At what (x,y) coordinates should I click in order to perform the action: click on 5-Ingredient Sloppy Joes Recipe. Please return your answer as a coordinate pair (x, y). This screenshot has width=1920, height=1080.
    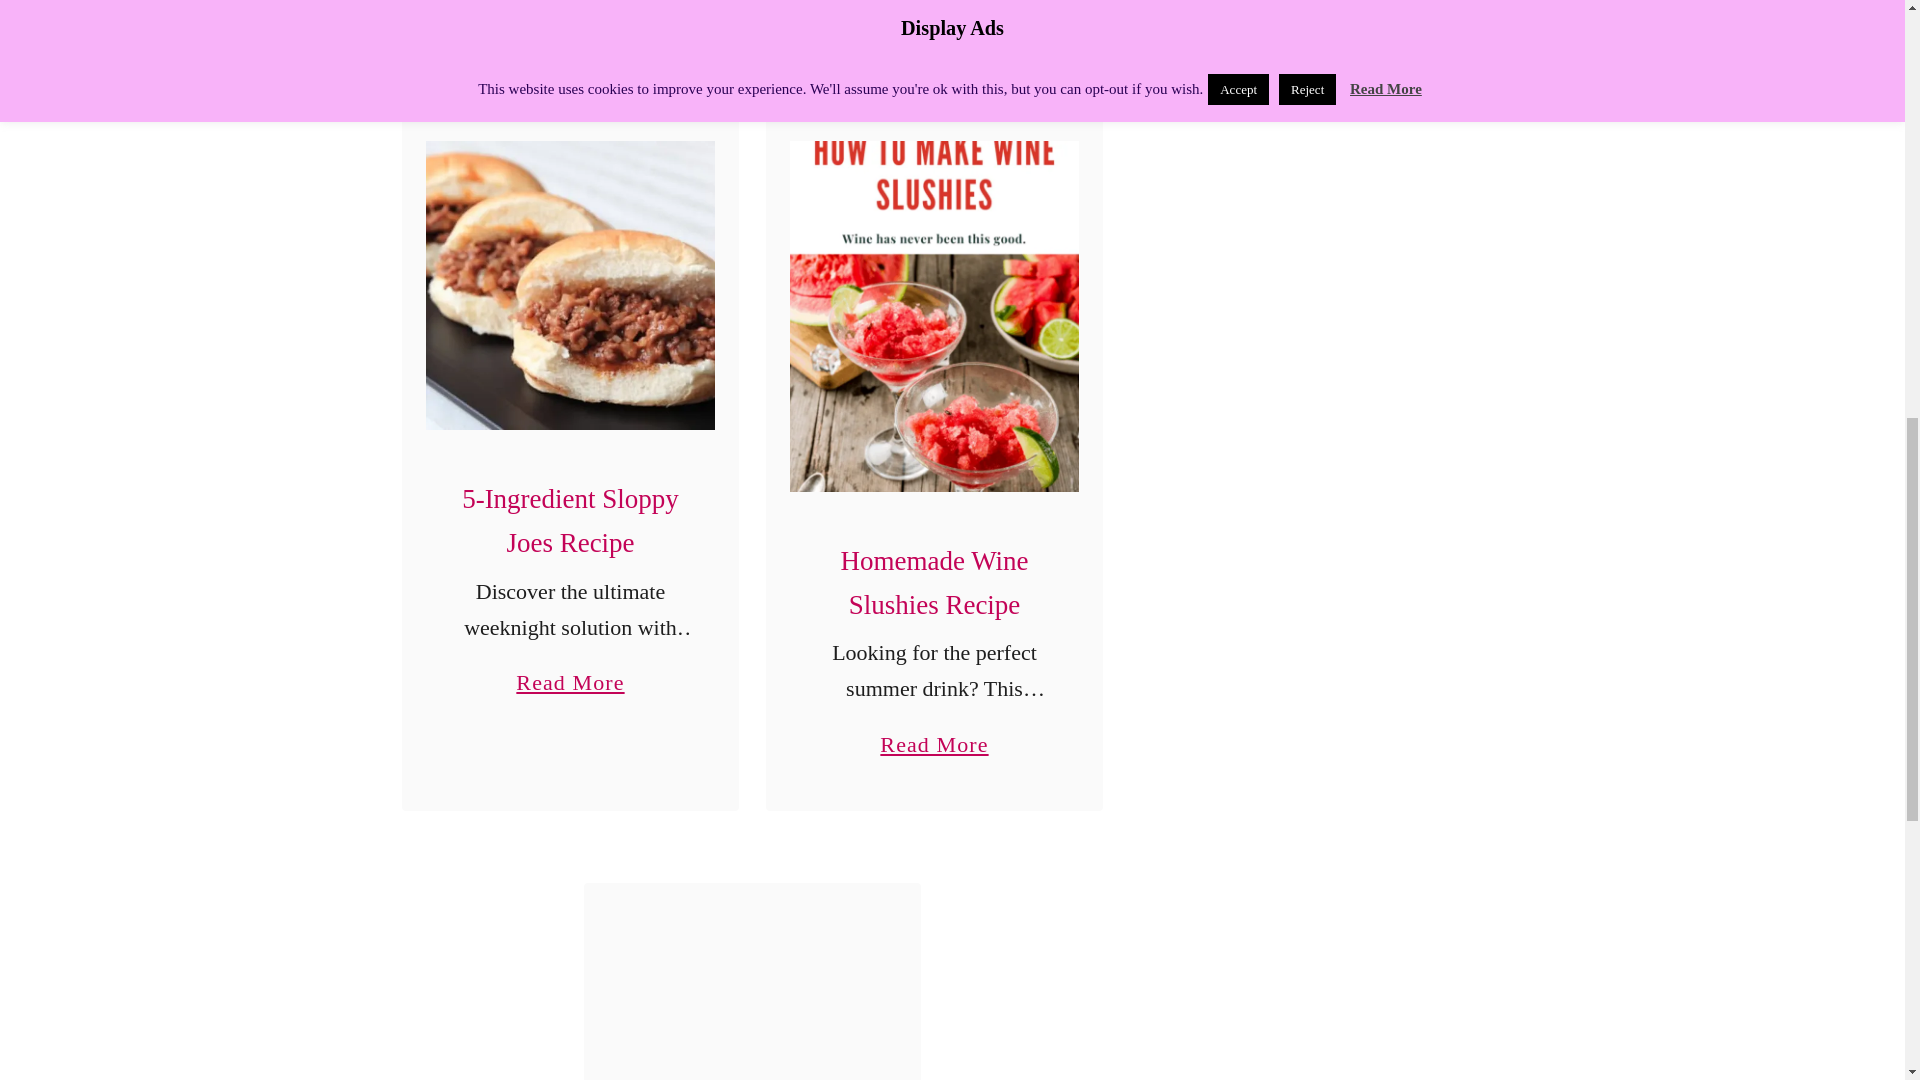
    Looking at the image, I should click on (570, 520).